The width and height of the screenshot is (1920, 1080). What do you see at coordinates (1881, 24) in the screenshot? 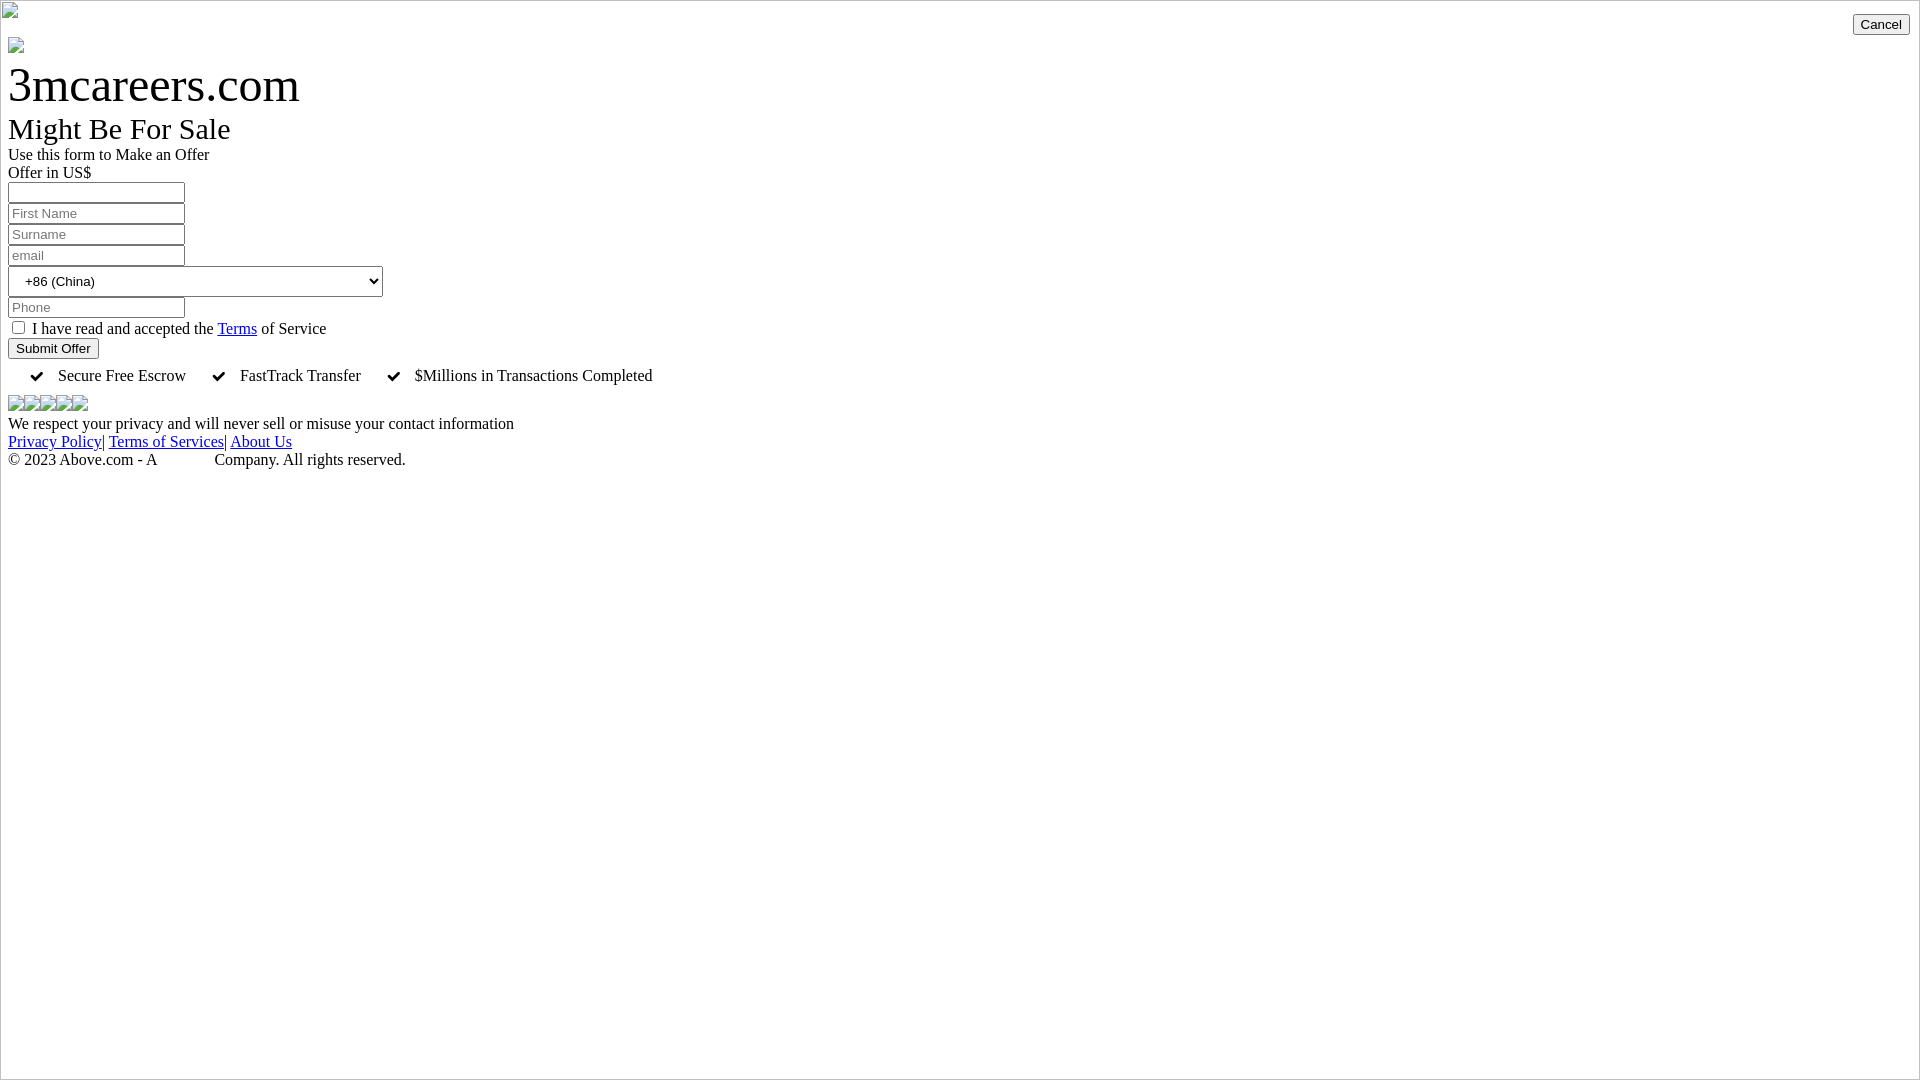
I see `Cancel` at bounding box center [1881, 24].